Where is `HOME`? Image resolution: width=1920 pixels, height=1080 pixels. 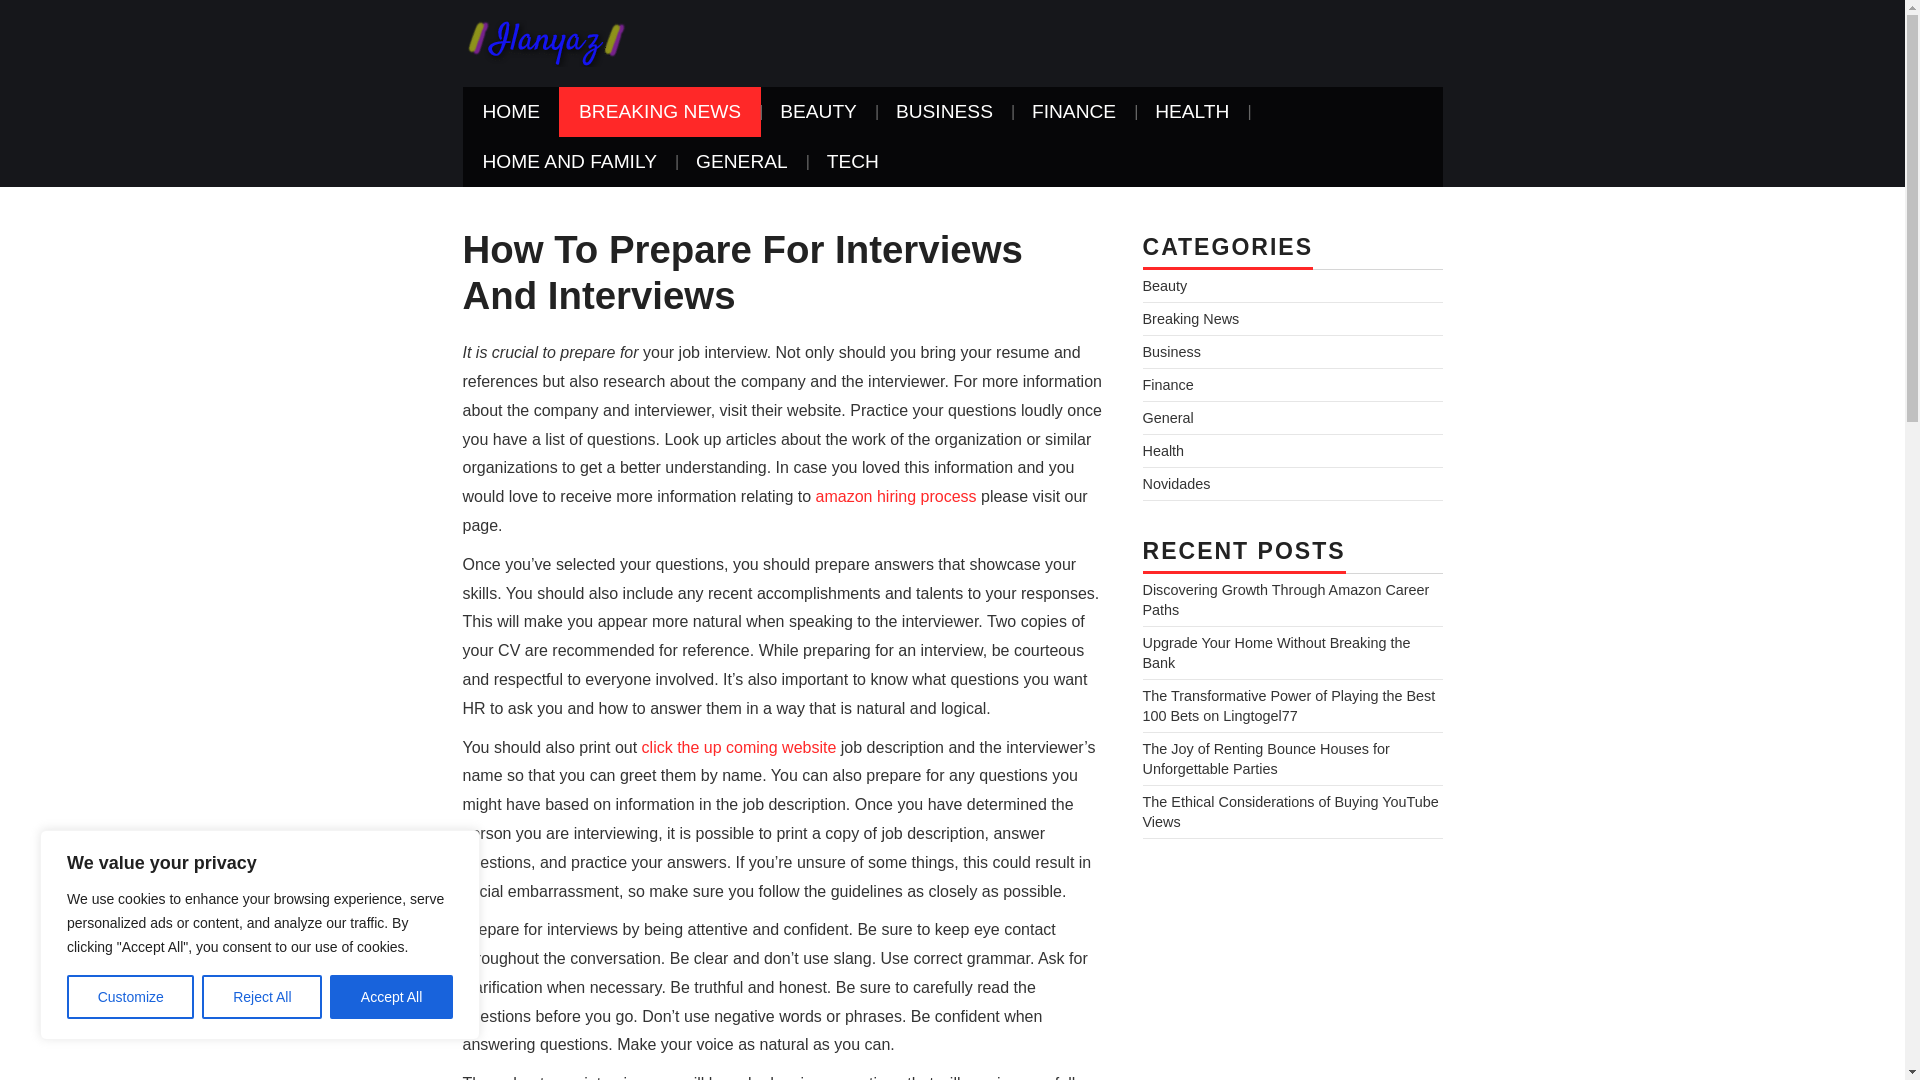 HOME is located at coordinates (511, 112).